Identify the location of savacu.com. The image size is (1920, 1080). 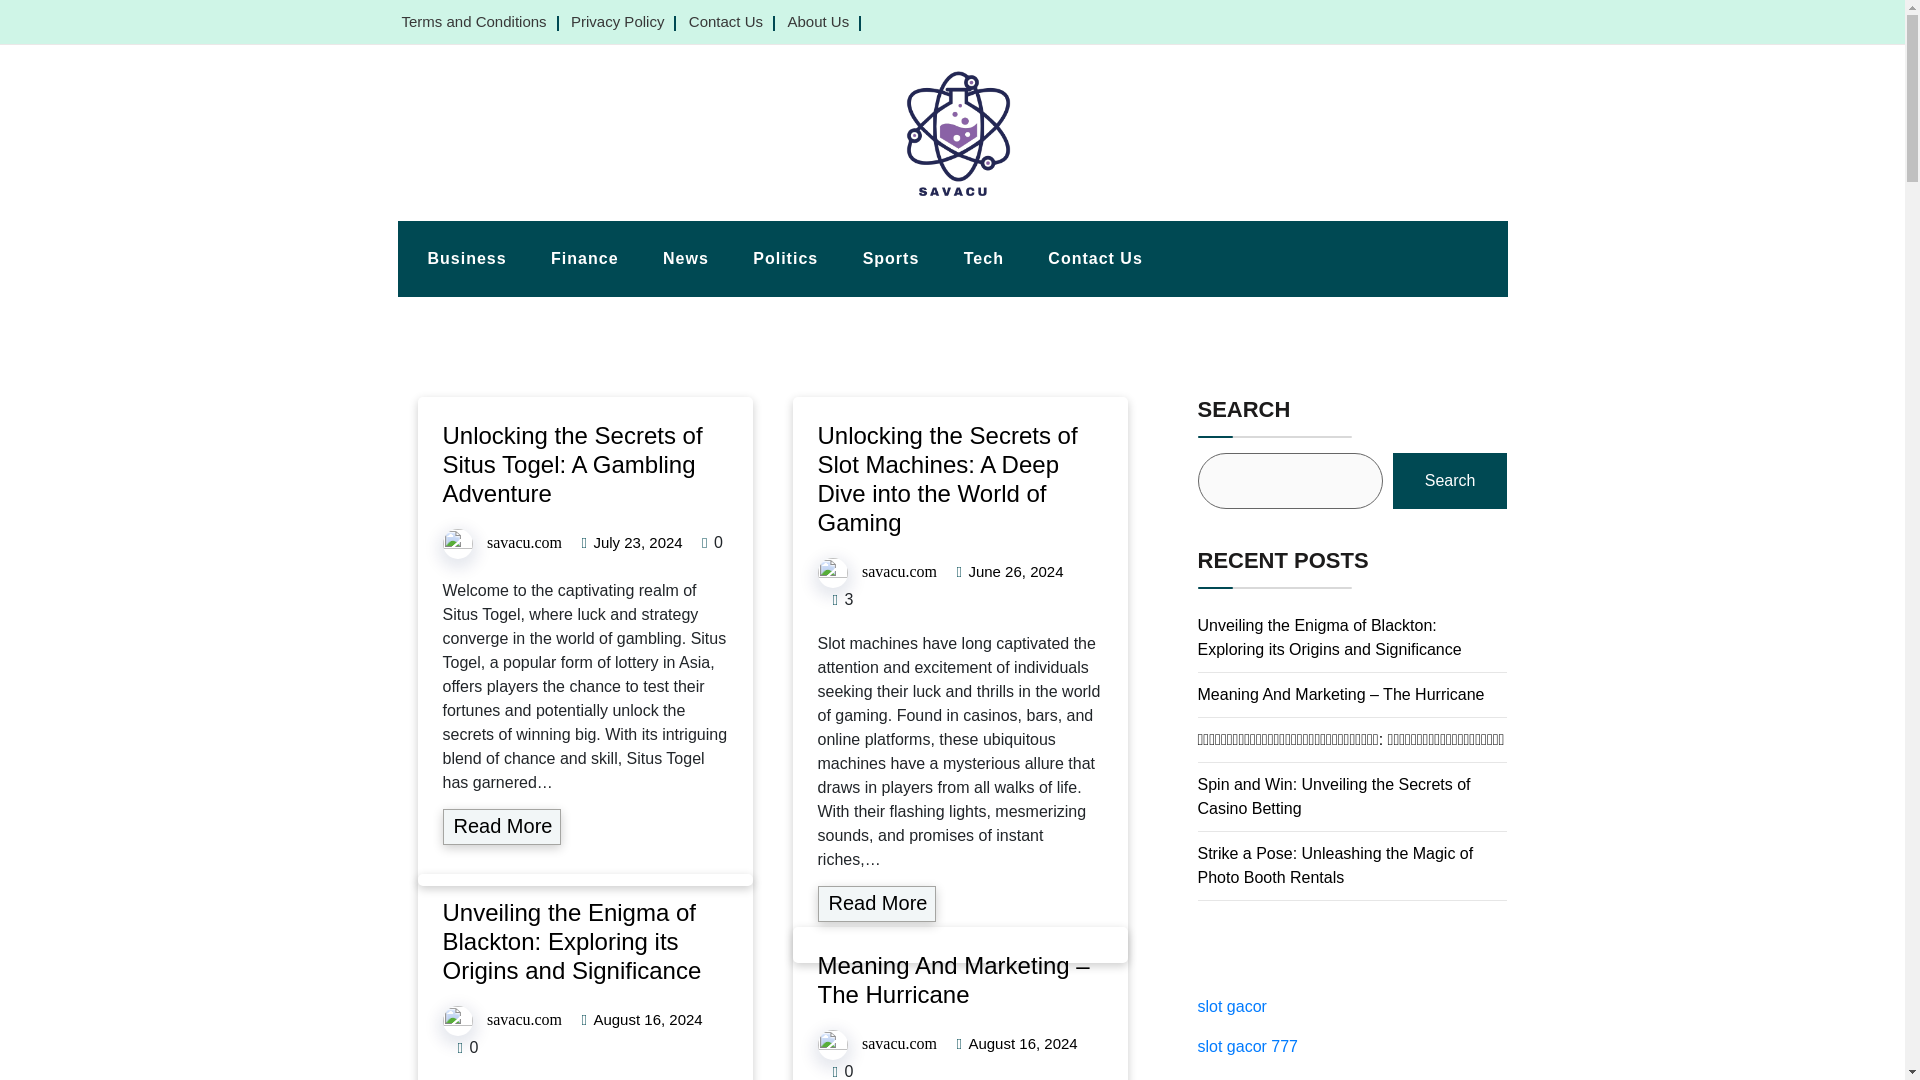
(899, 1042).